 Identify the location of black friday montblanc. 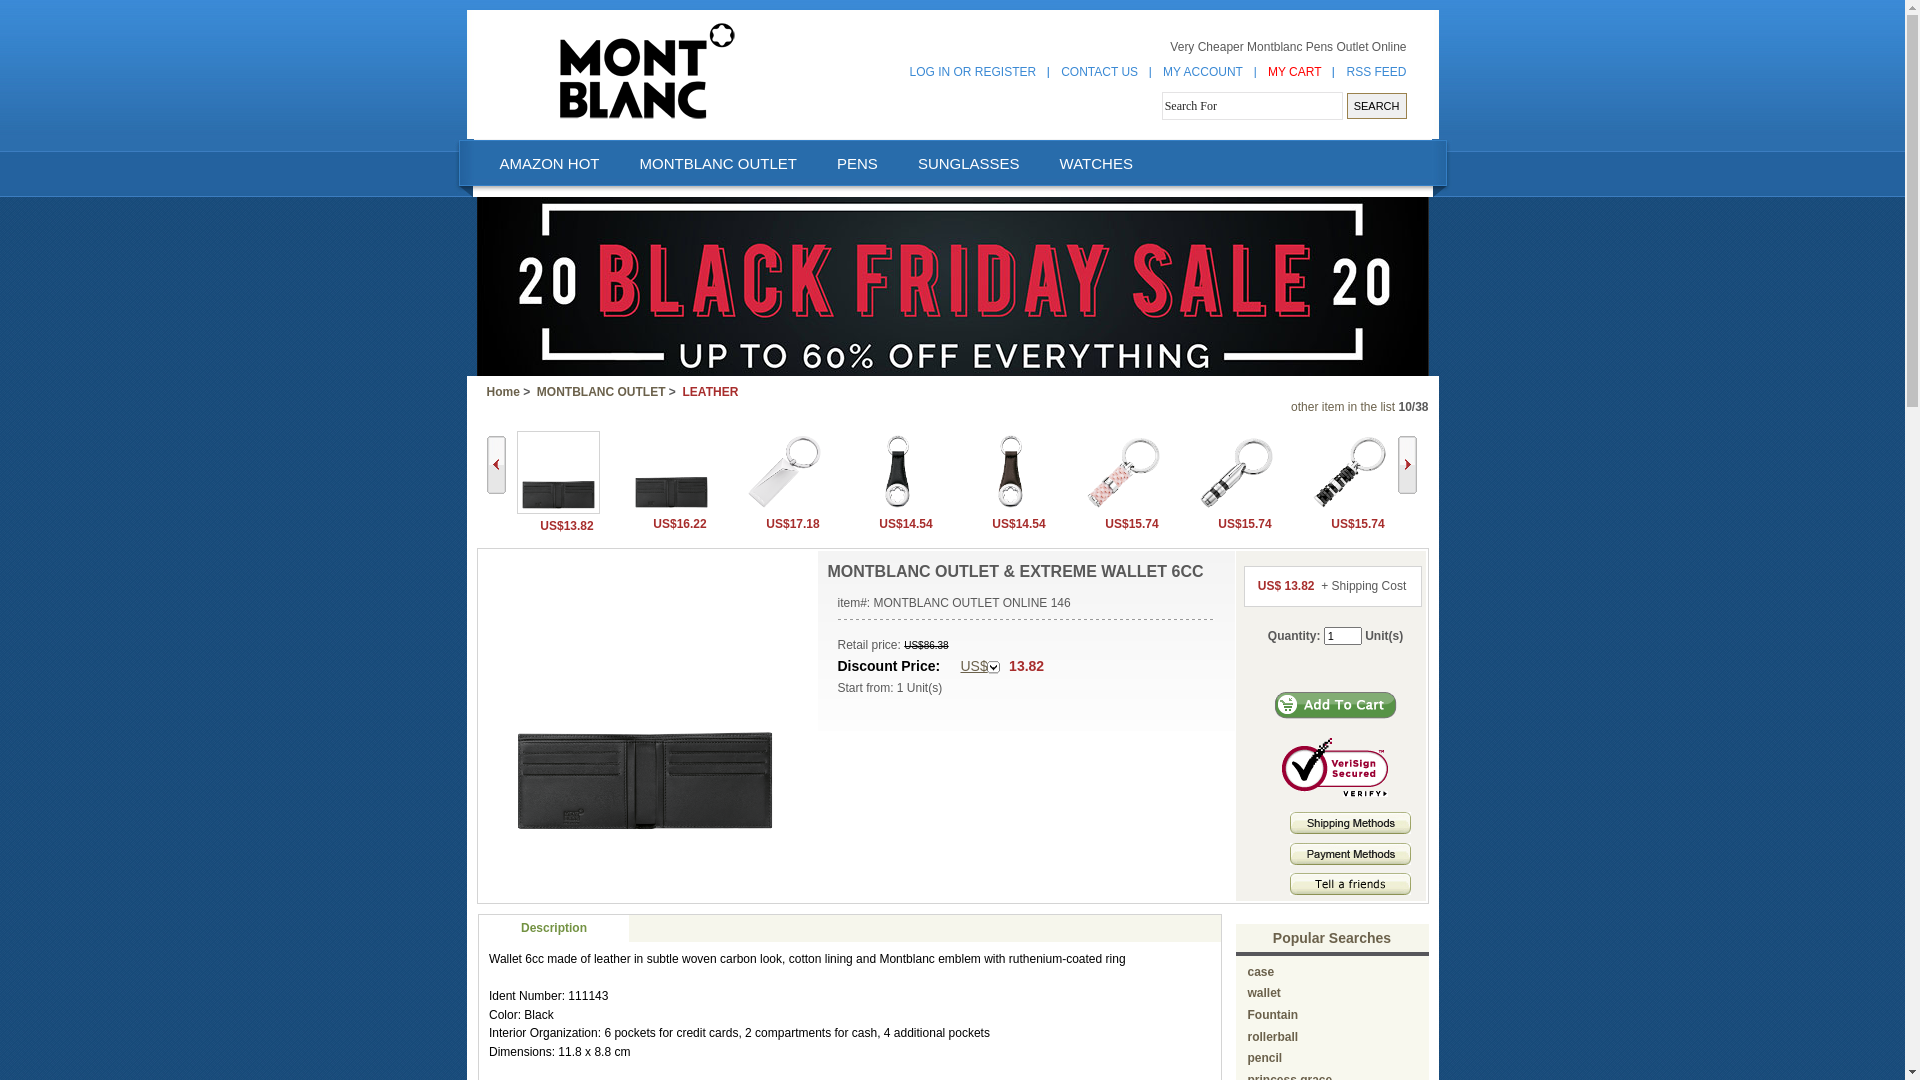
(952, 372).